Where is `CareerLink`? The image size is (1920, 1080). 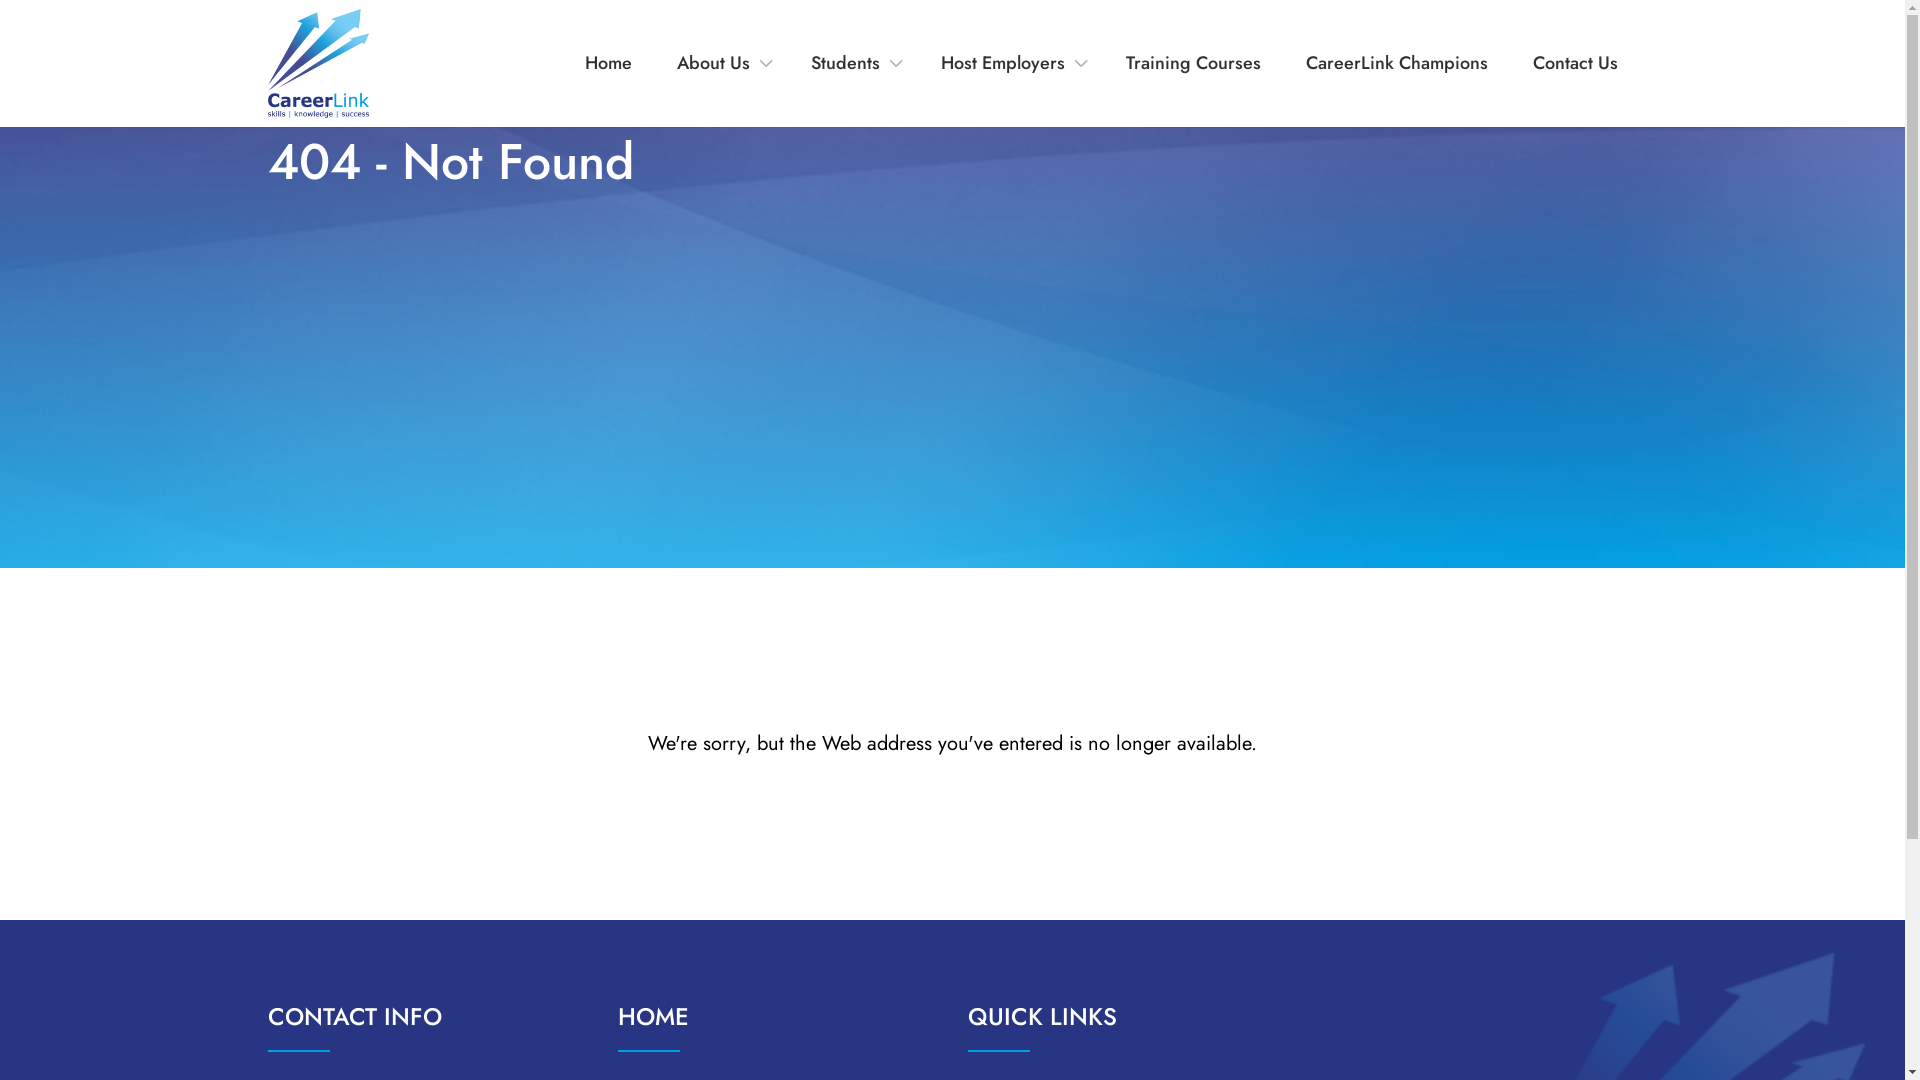
CareerLink is located at coordinates (318, 64).